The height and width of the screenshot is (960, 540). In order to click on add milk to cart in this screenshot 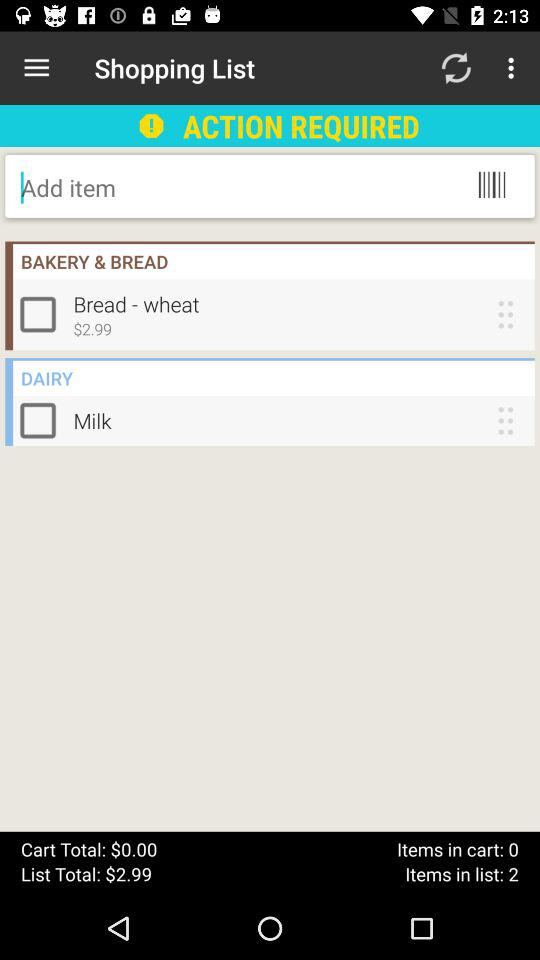, I will do `click(42, 420)`.